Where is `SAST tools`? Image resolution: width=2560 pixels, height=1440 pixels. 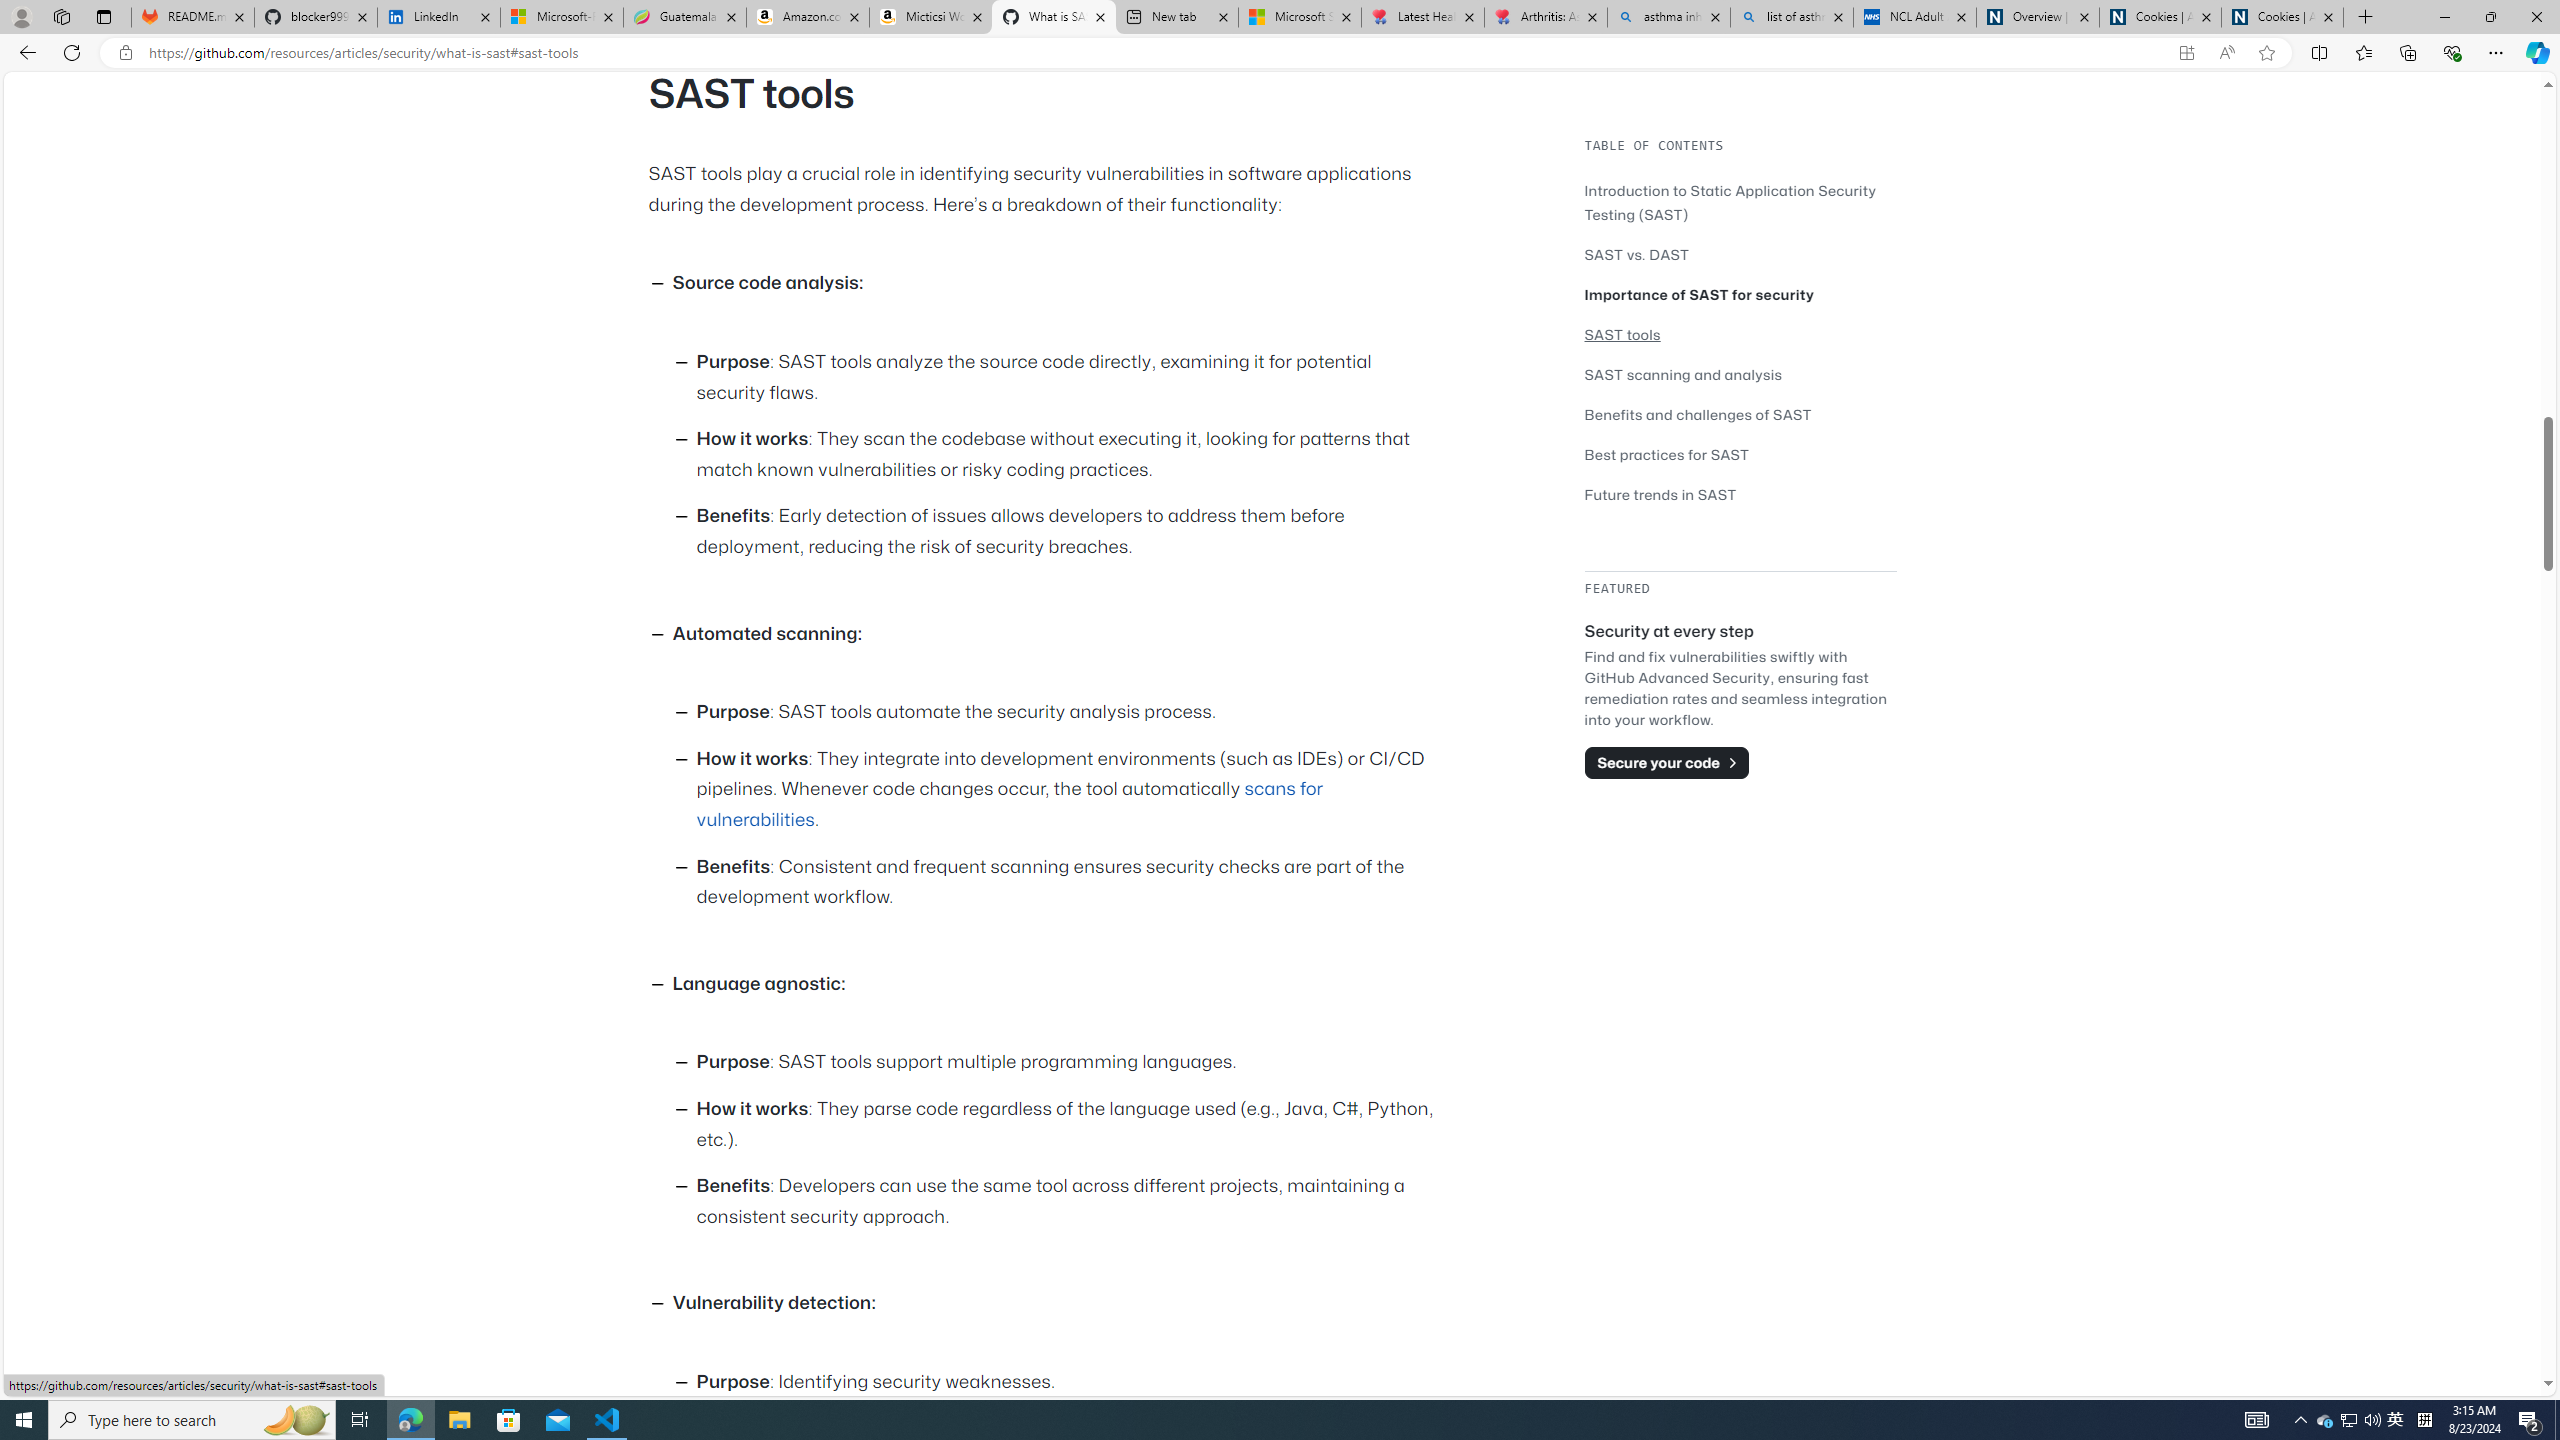
SAST tools is located at coordinates (1622, 334).